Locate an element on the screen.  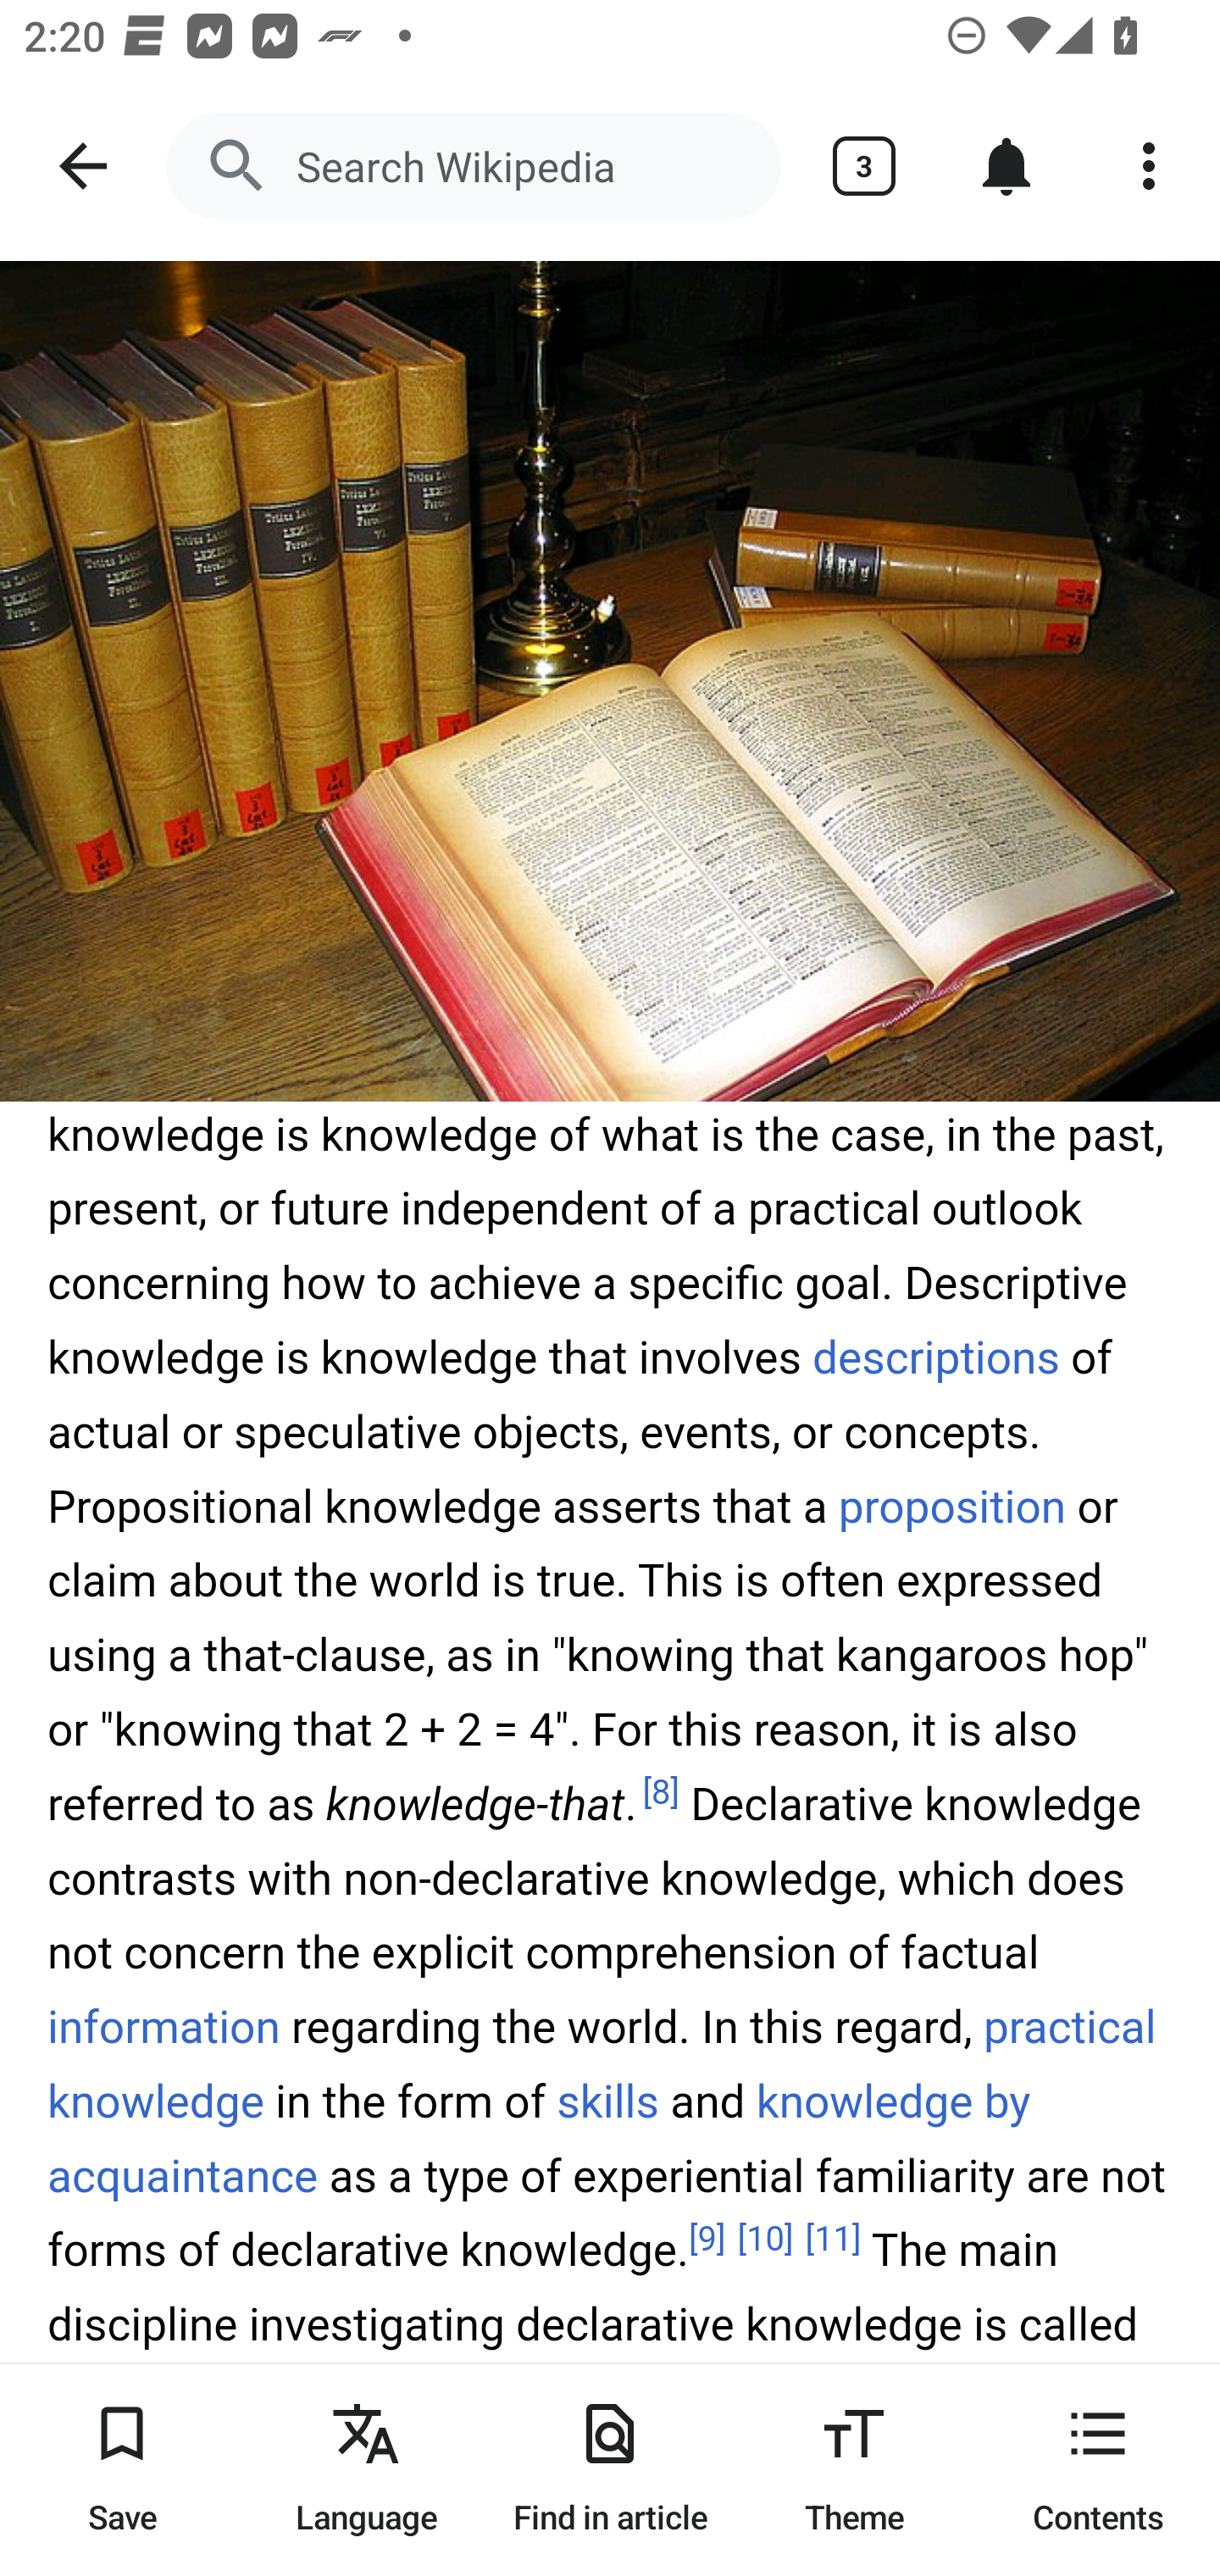
Theme is located at coordinates (854, 2469).